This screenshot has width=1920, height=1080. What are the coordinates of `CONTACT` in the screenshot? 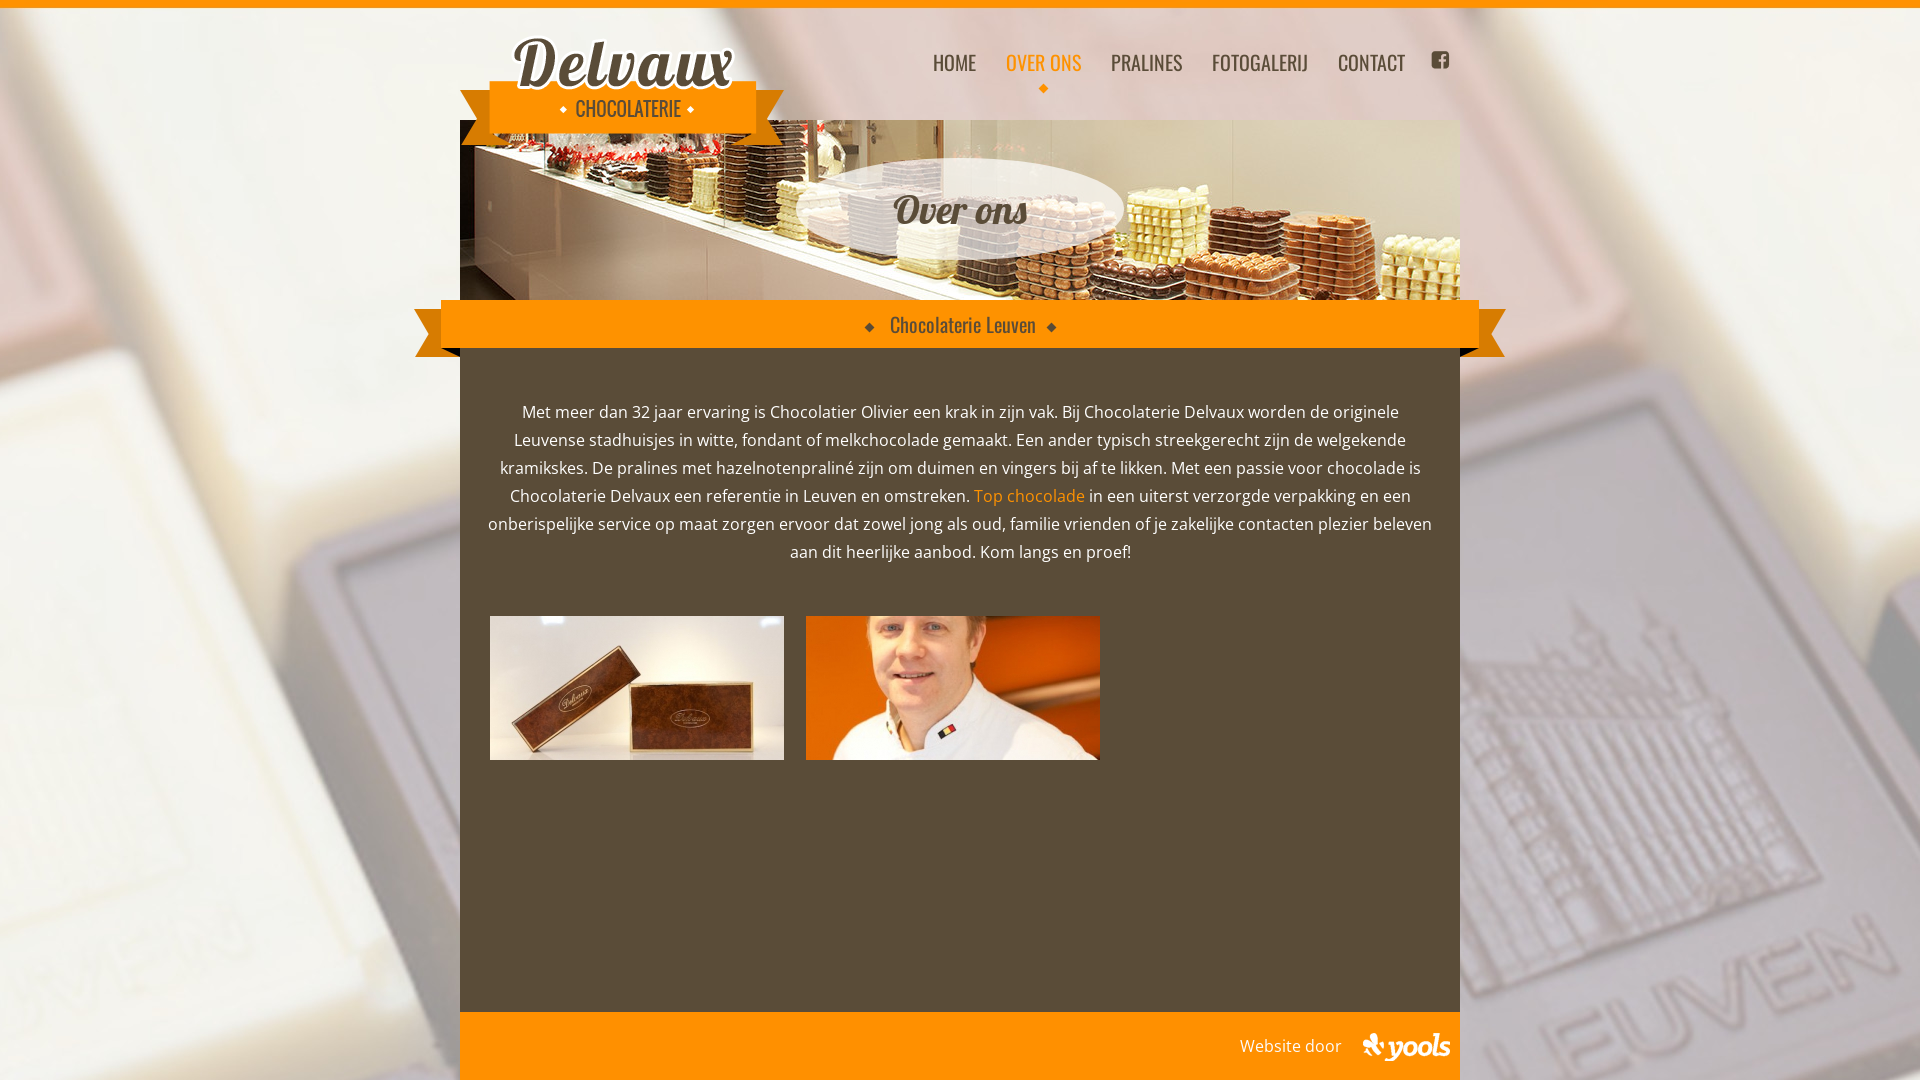 It's located at (1372, 62).